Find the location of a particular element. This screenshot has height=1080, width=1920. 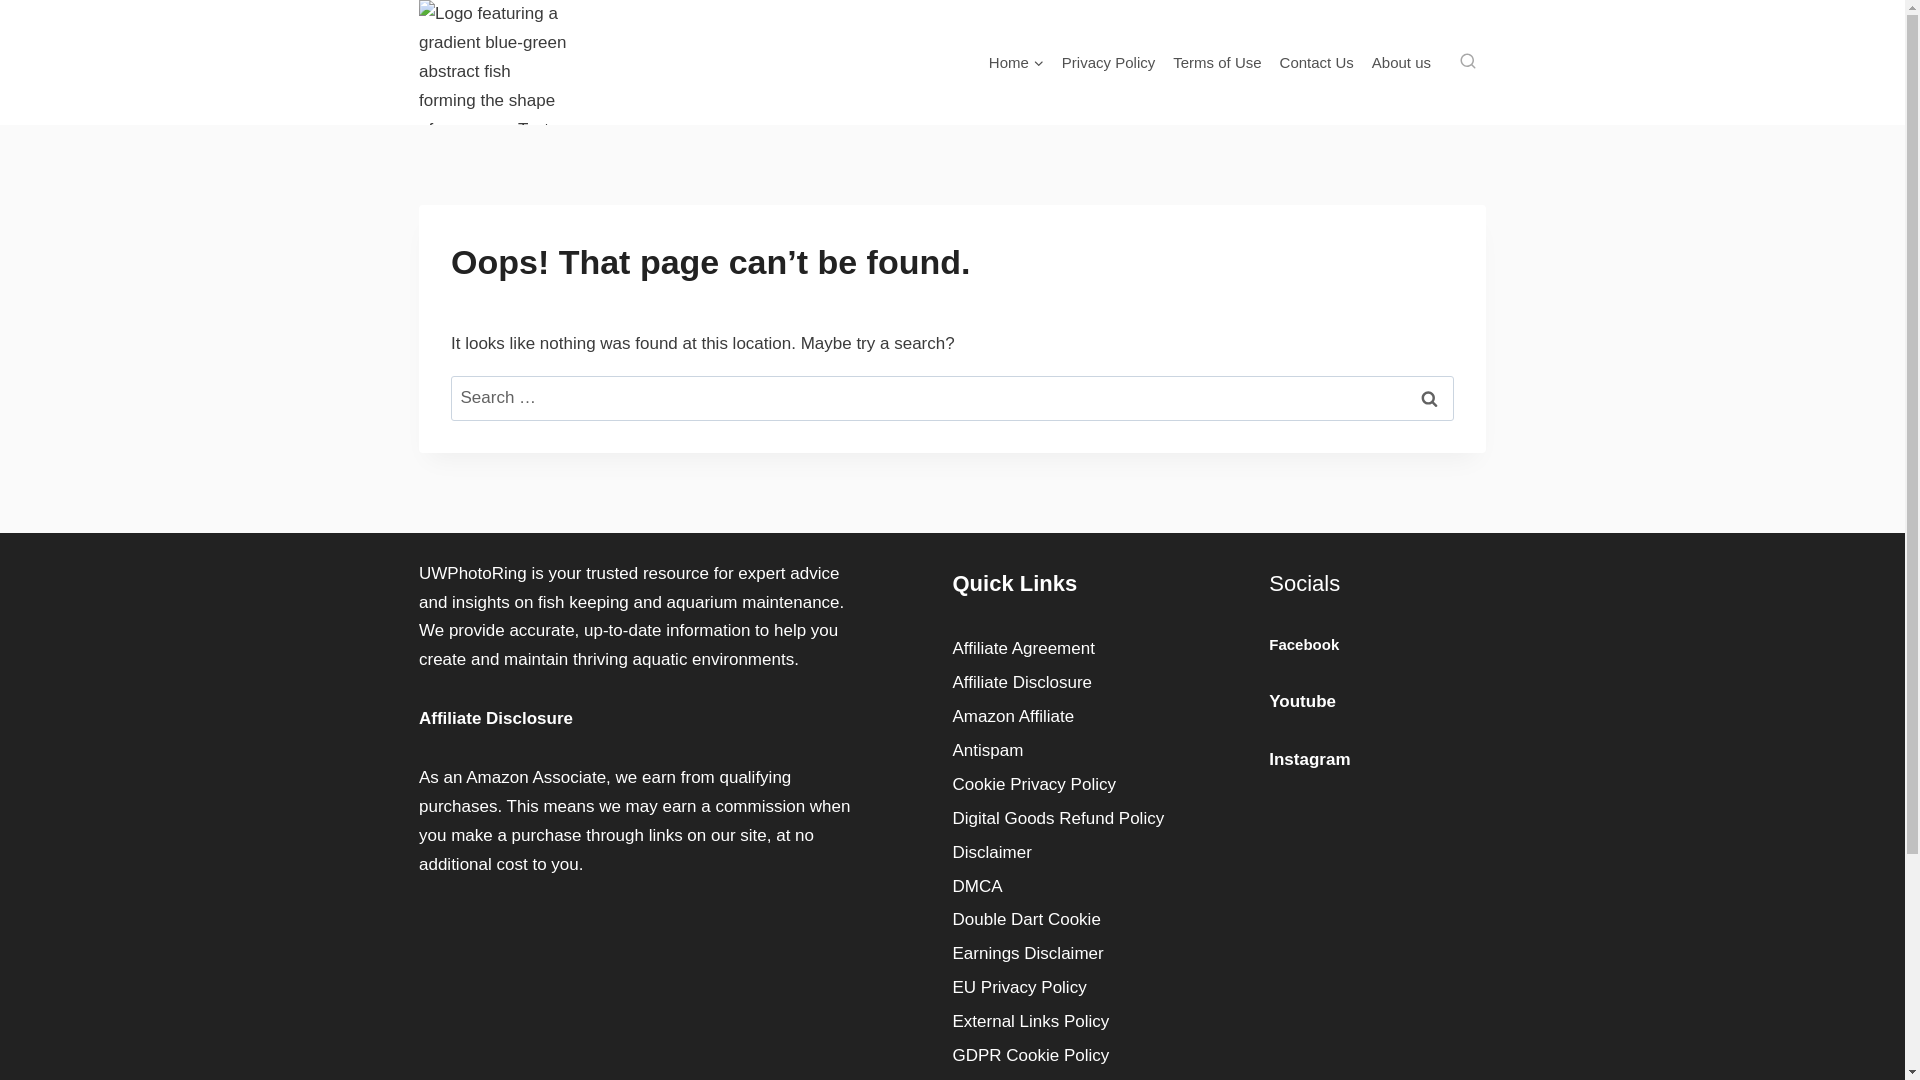

DMCA is located at coordinates (1060, 886).